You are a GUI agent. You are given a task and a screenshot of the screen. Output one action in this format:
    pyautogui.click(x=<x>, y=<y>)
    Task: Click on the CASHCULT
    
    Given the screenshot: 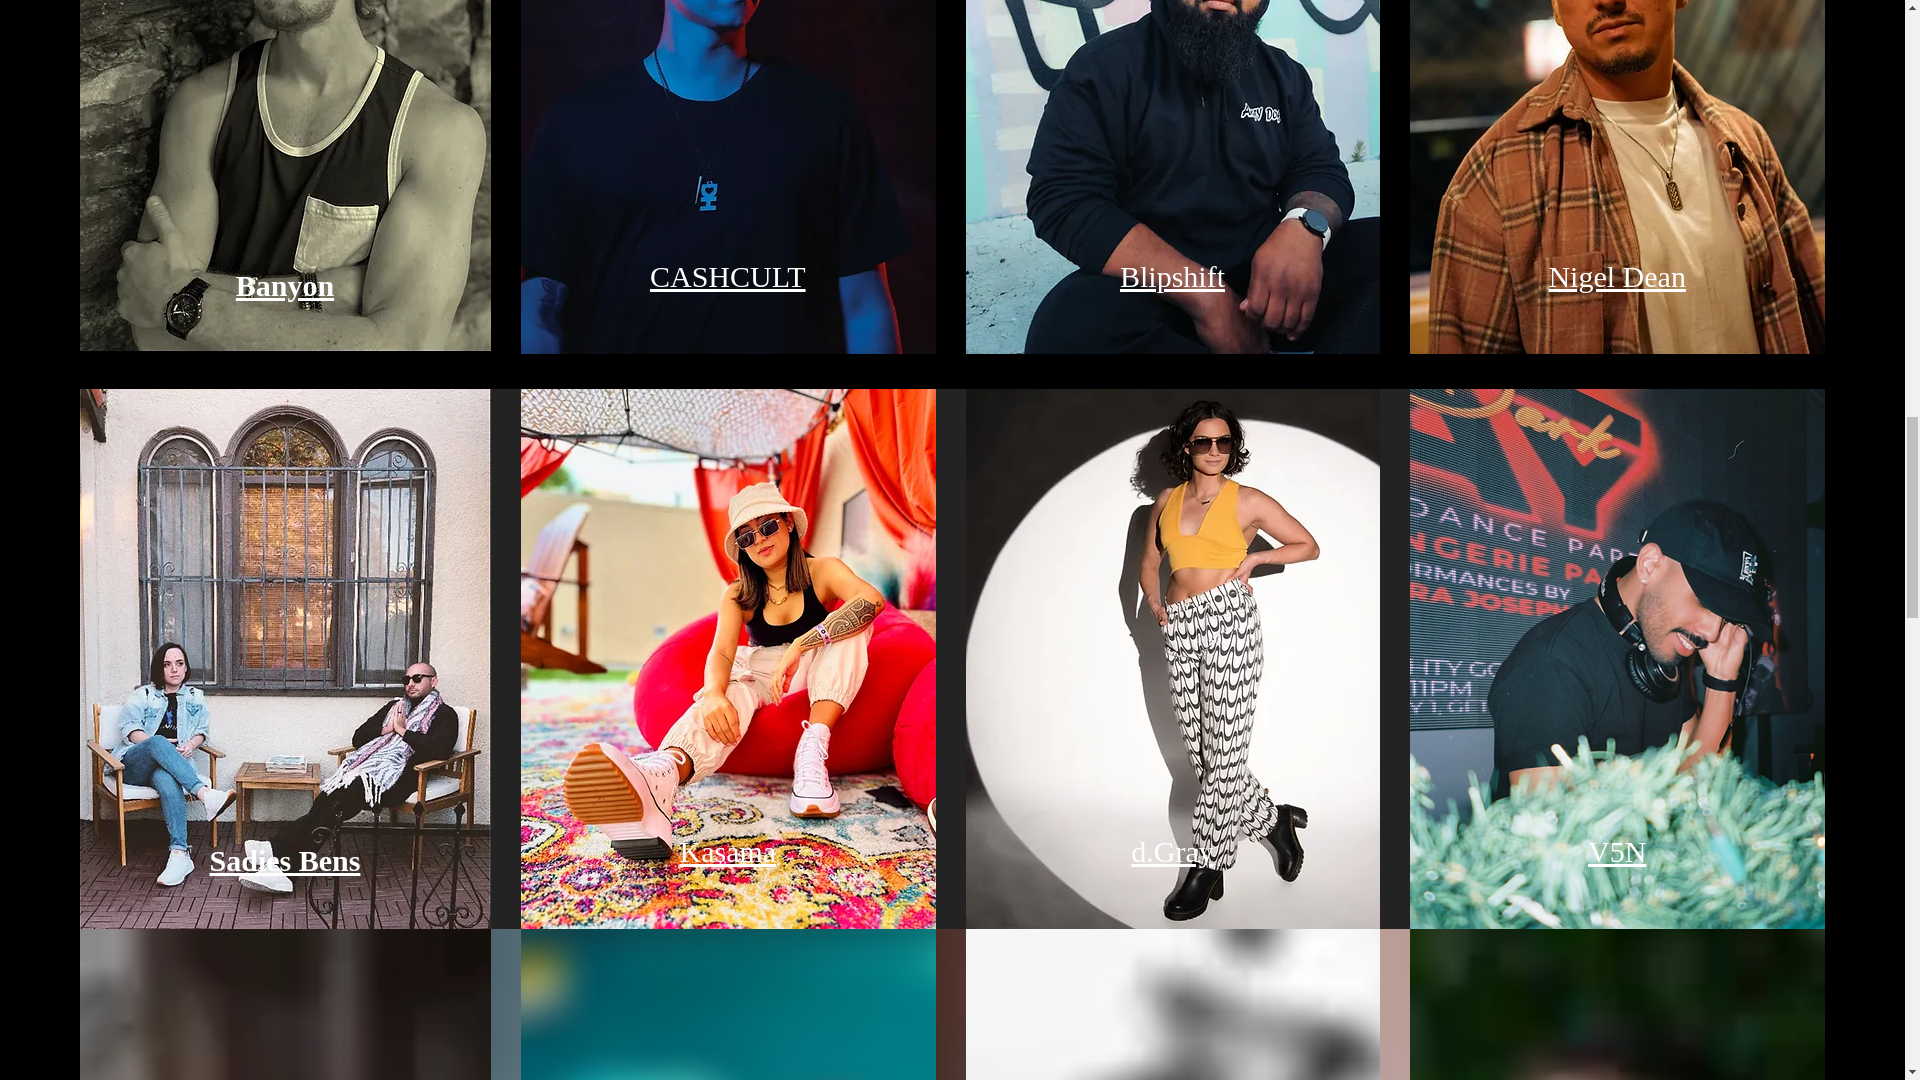 What is the action you would take?
    pyautogui.click(x=728, y=276)
    